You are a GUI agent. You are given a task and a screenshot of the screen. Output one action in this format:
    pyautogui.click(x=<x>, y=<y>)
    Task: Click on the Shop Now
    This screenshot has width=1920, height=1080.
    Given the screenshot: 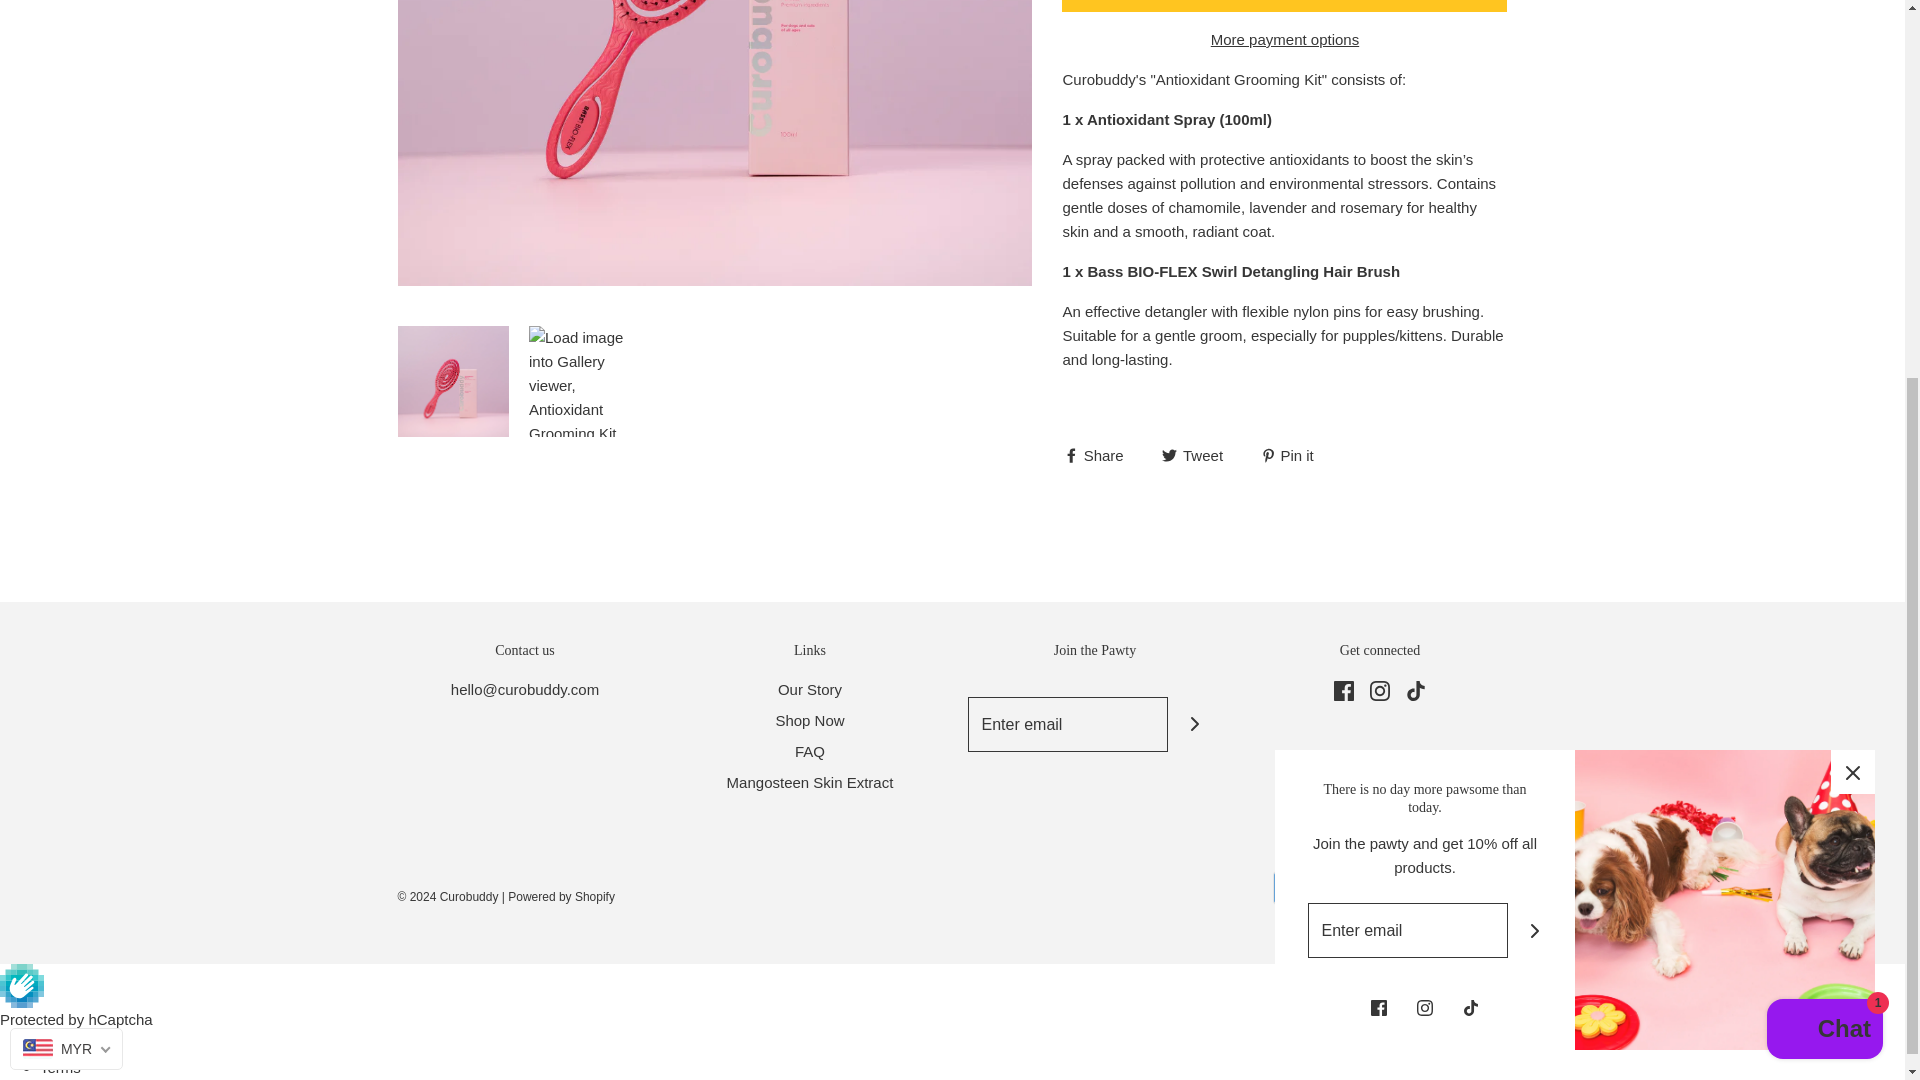 What is the action you would take?
    pyautogui.click(x=810, y=724)
    